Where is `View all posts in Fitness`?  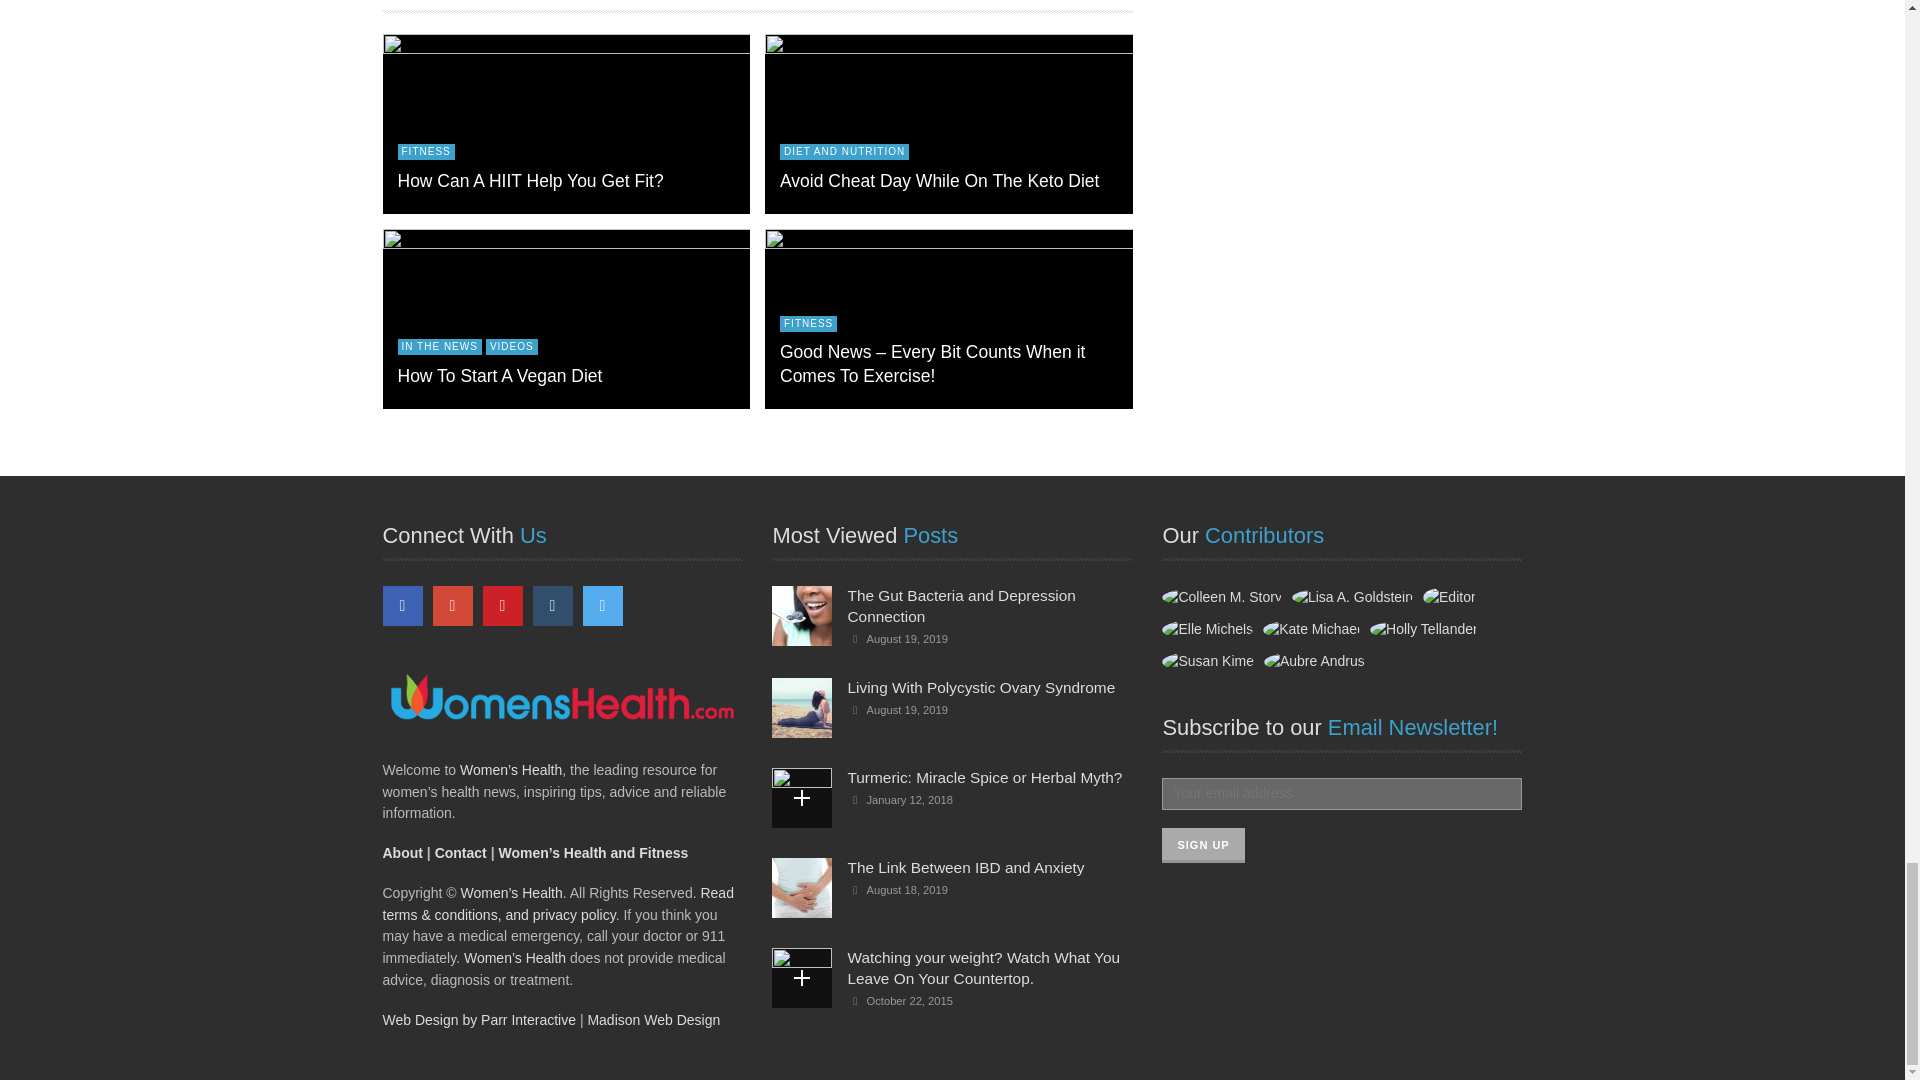 View all posts in Fitness is located at coordinates (426, 151).